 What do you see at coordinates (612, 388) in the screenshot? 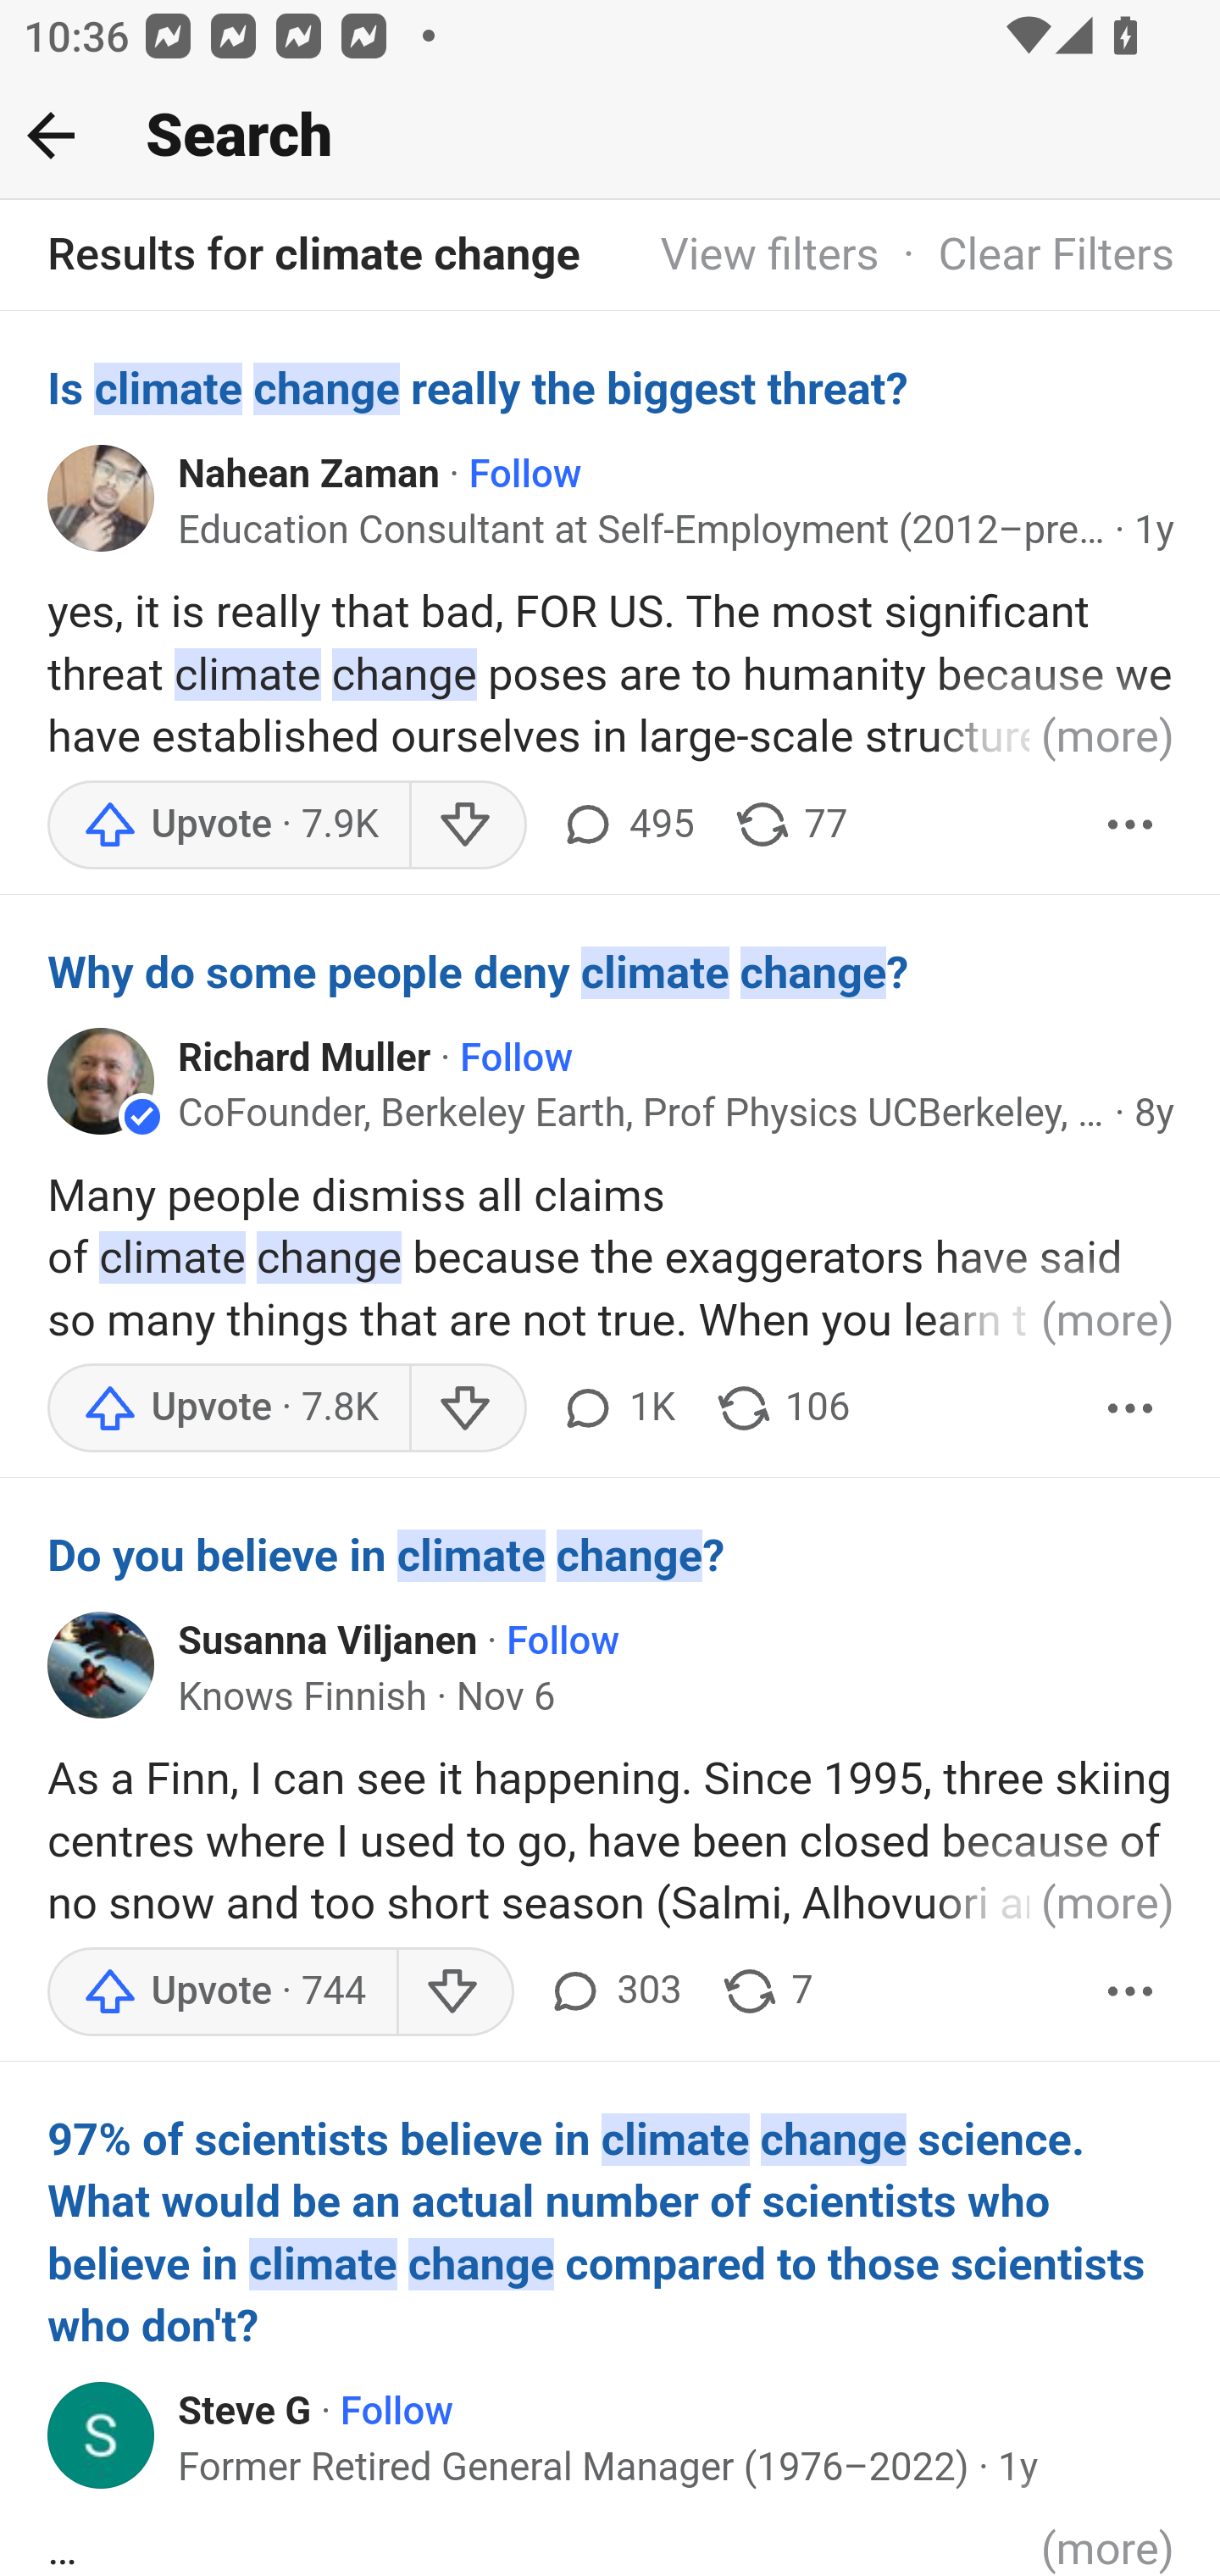
I see `Is climate change really the biggest threat?` at bounding box center [612, 388].